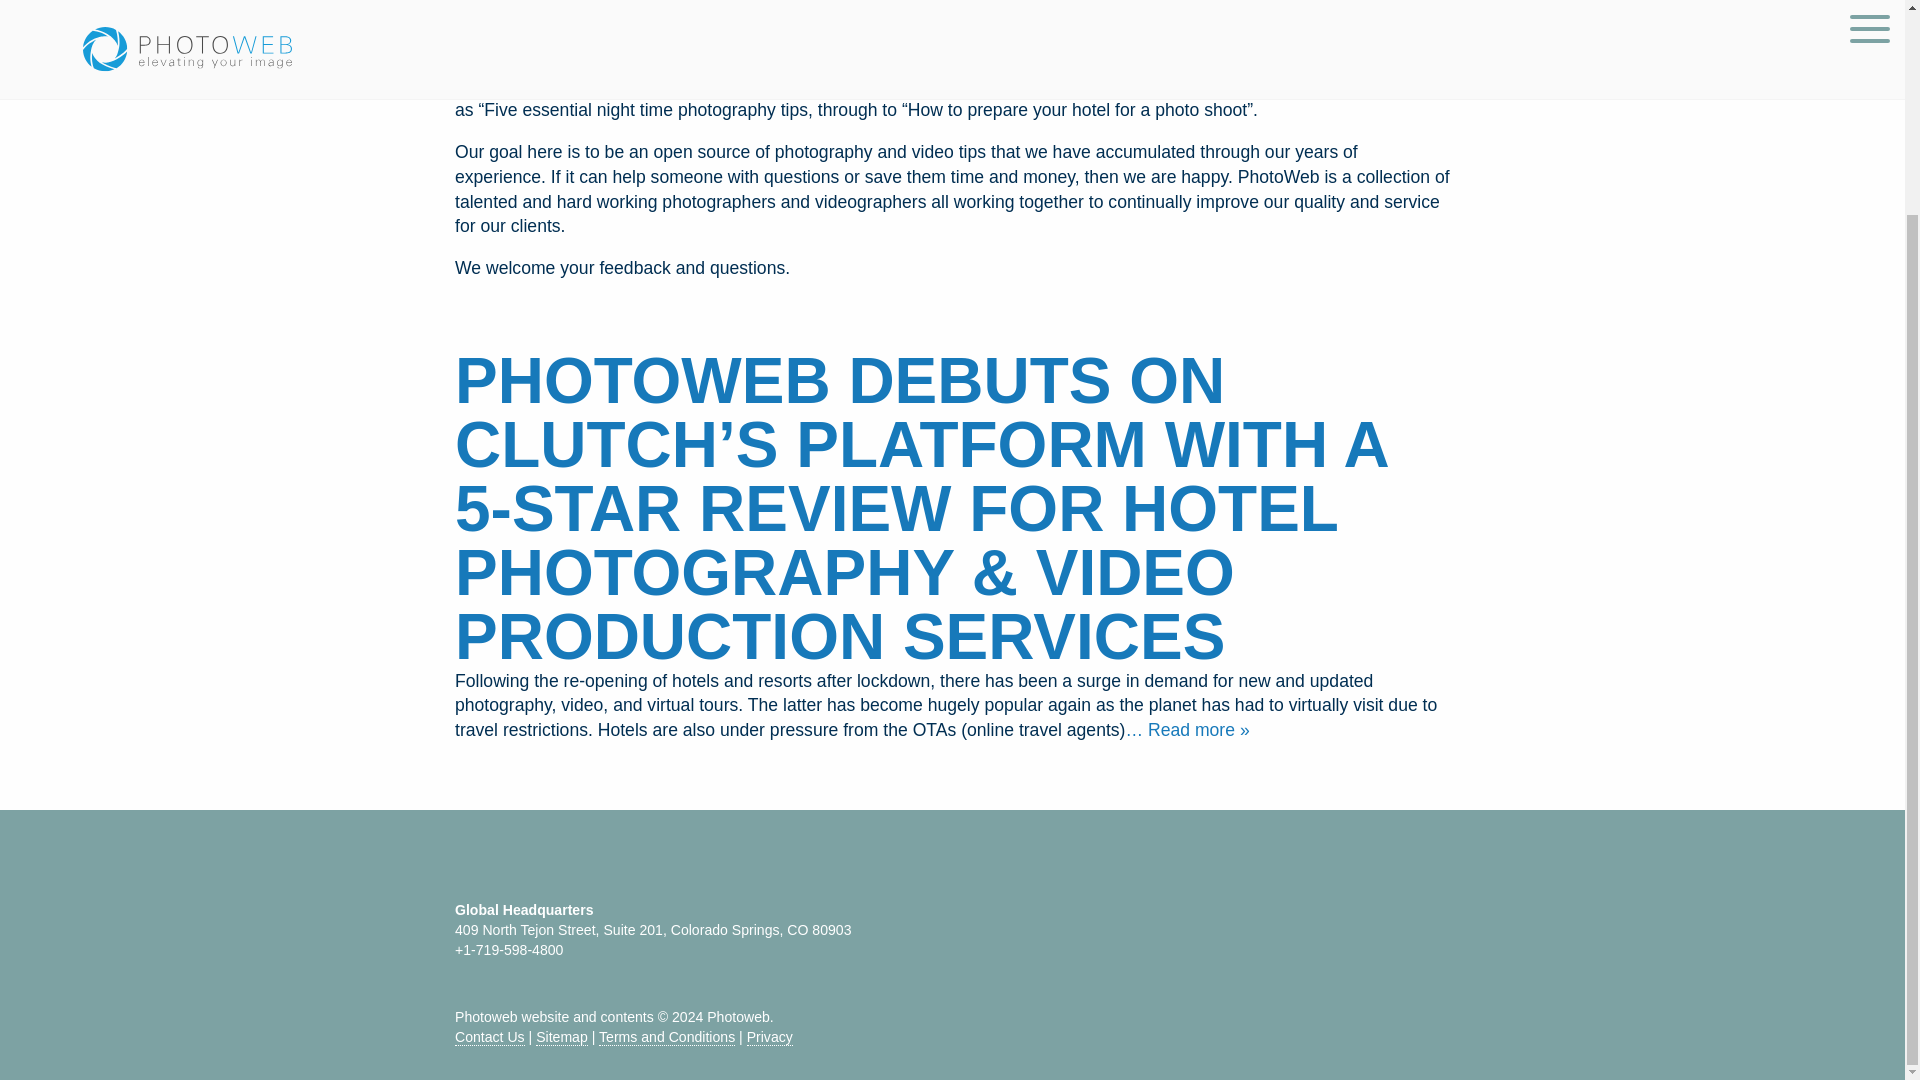  Describe the element at coordinates (667, 1038) in the screenshot. I see `Terms and Conditions` at that location.